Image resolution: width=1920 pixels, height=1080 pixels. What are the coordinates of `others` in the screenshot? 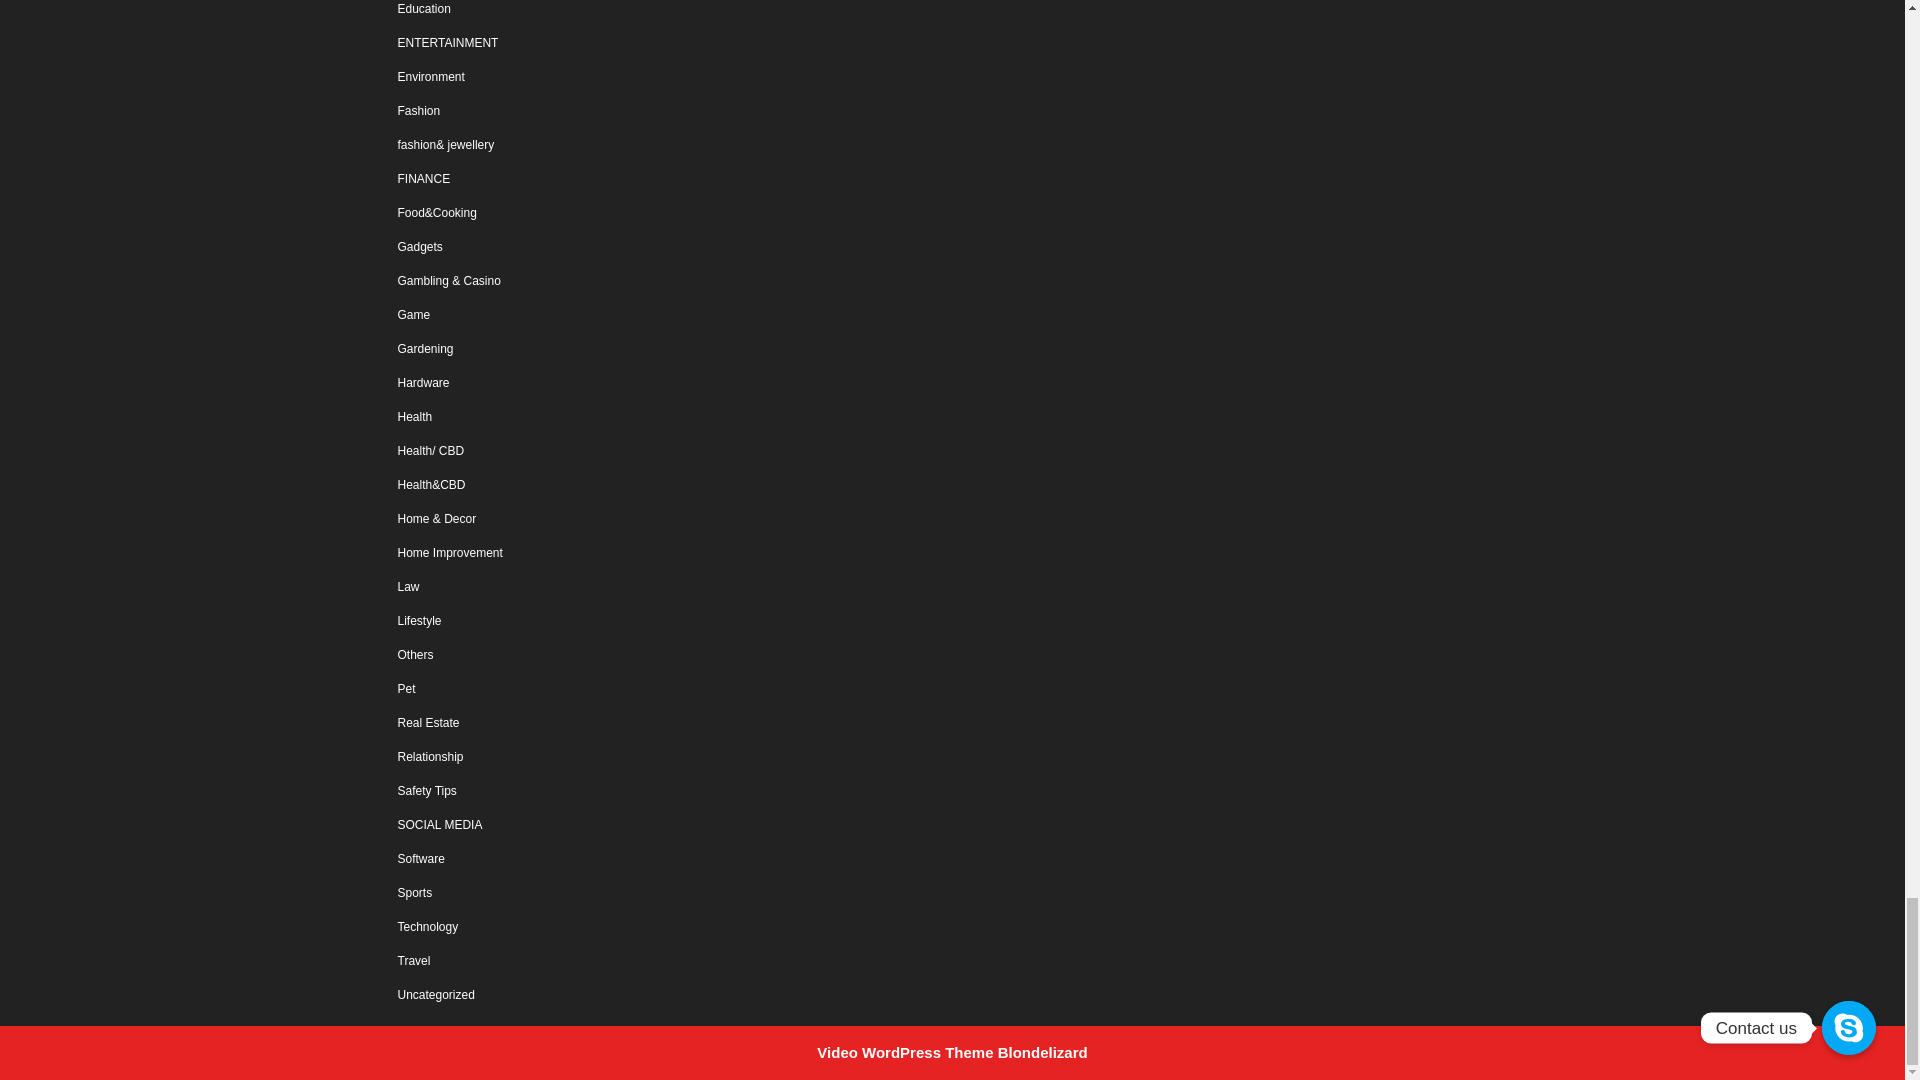 It's located at (415, 655).